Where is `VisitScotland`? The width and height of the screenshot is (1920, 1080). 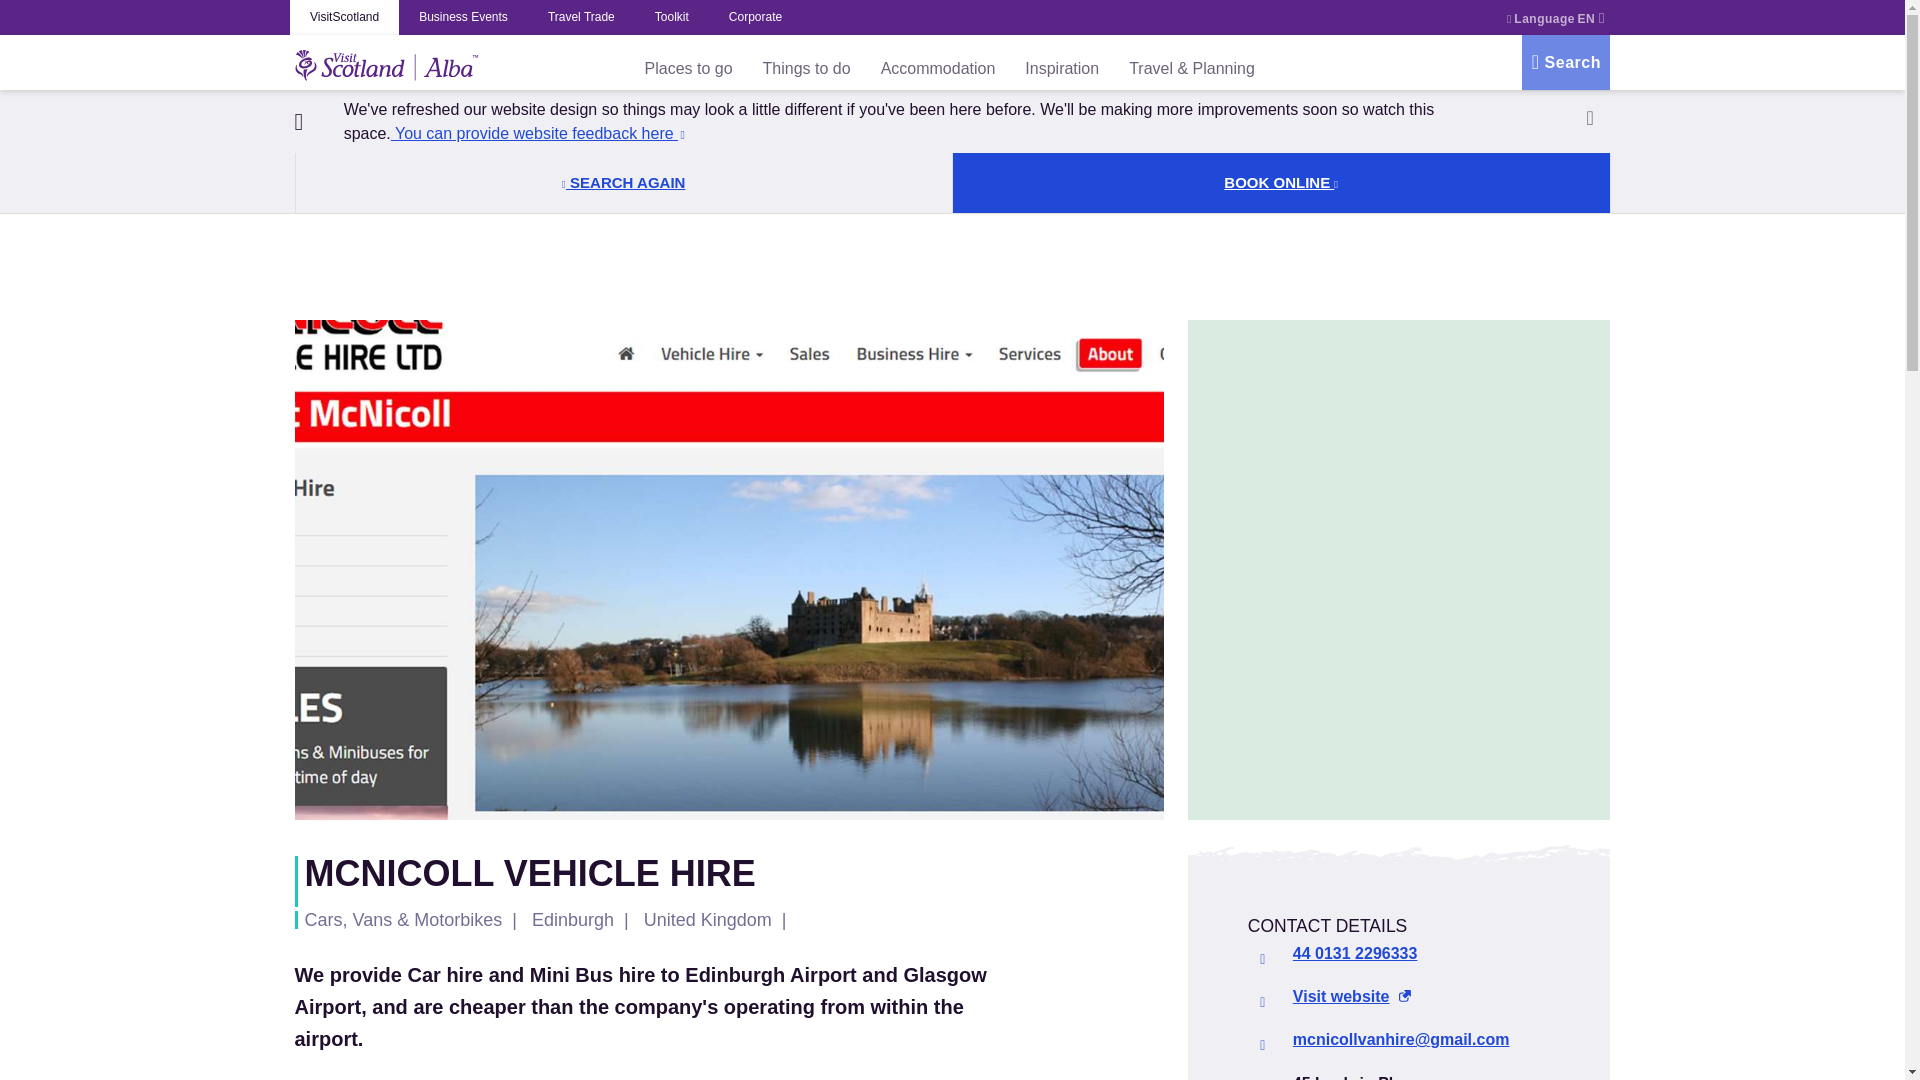
VisitScotland is located at coordinates (344, 17).